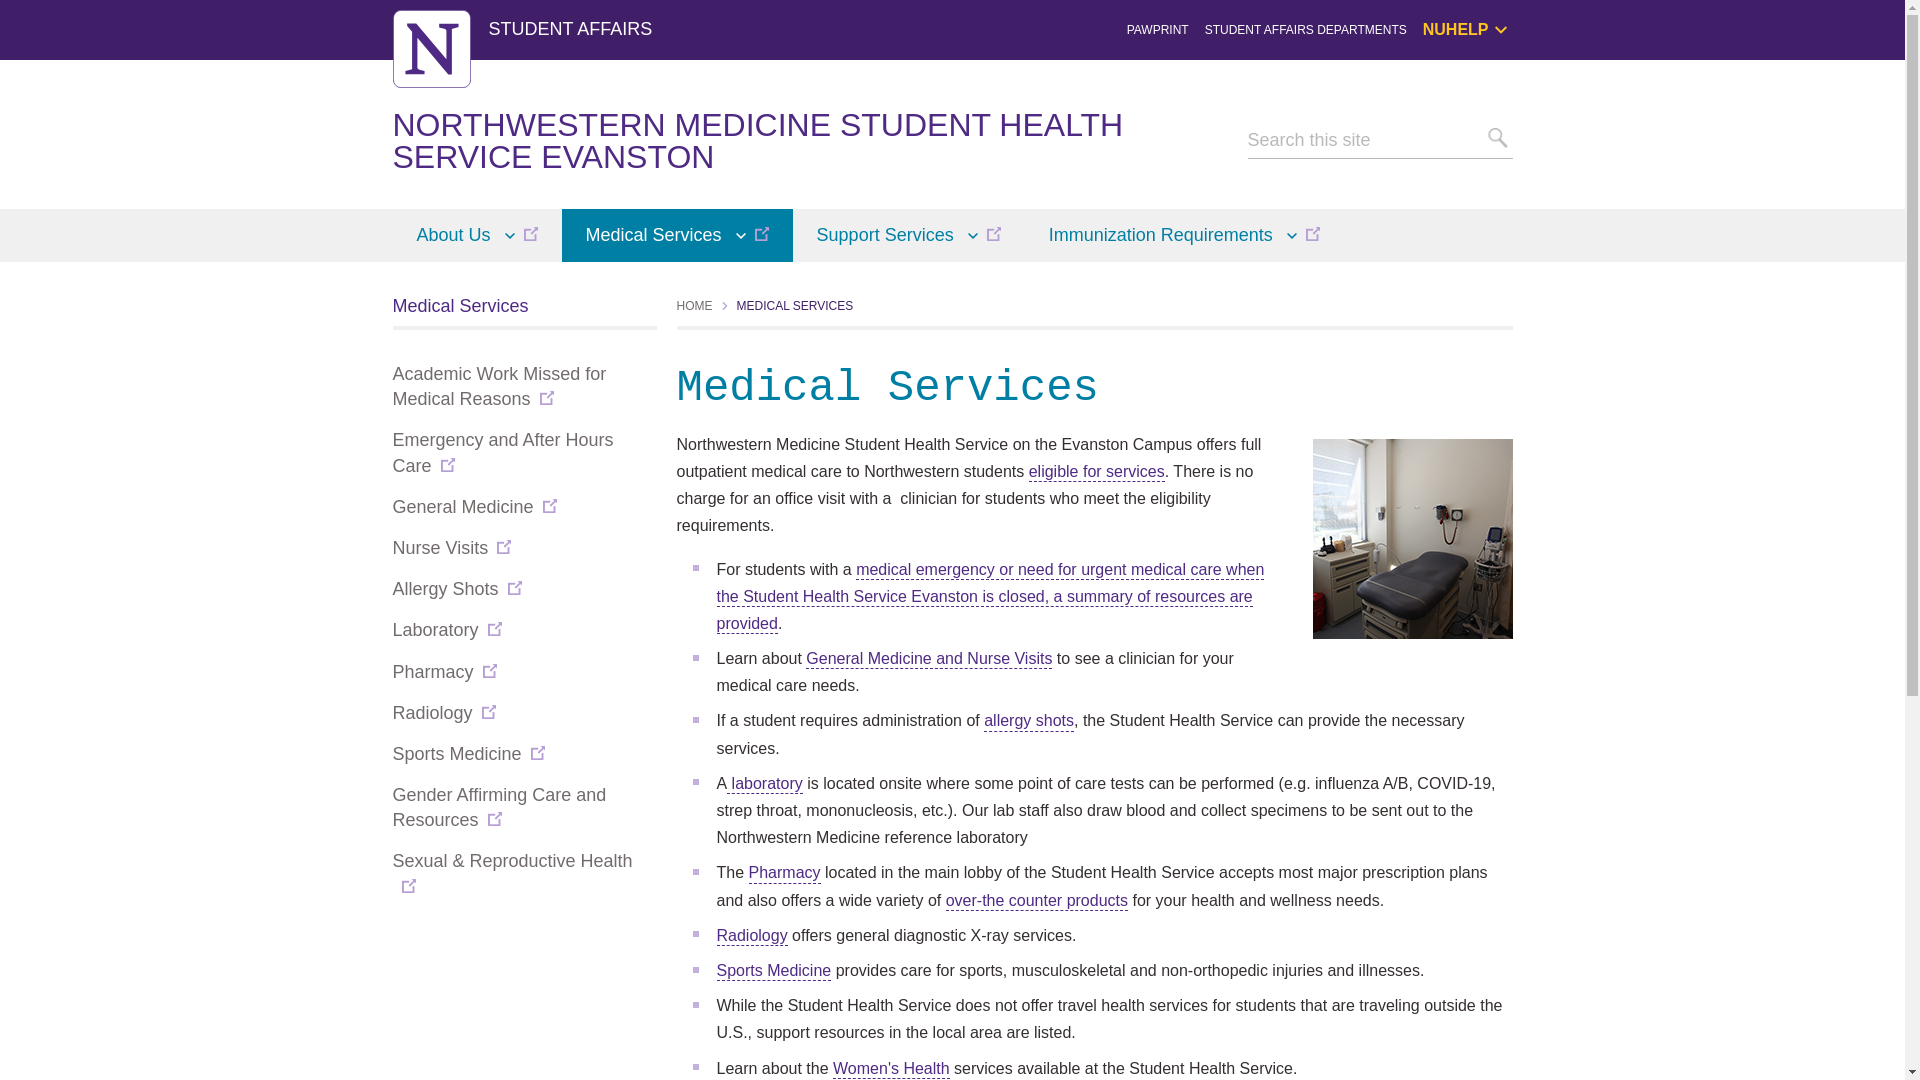  I want to click on NUhelp Home Page, so click(1534, 75).